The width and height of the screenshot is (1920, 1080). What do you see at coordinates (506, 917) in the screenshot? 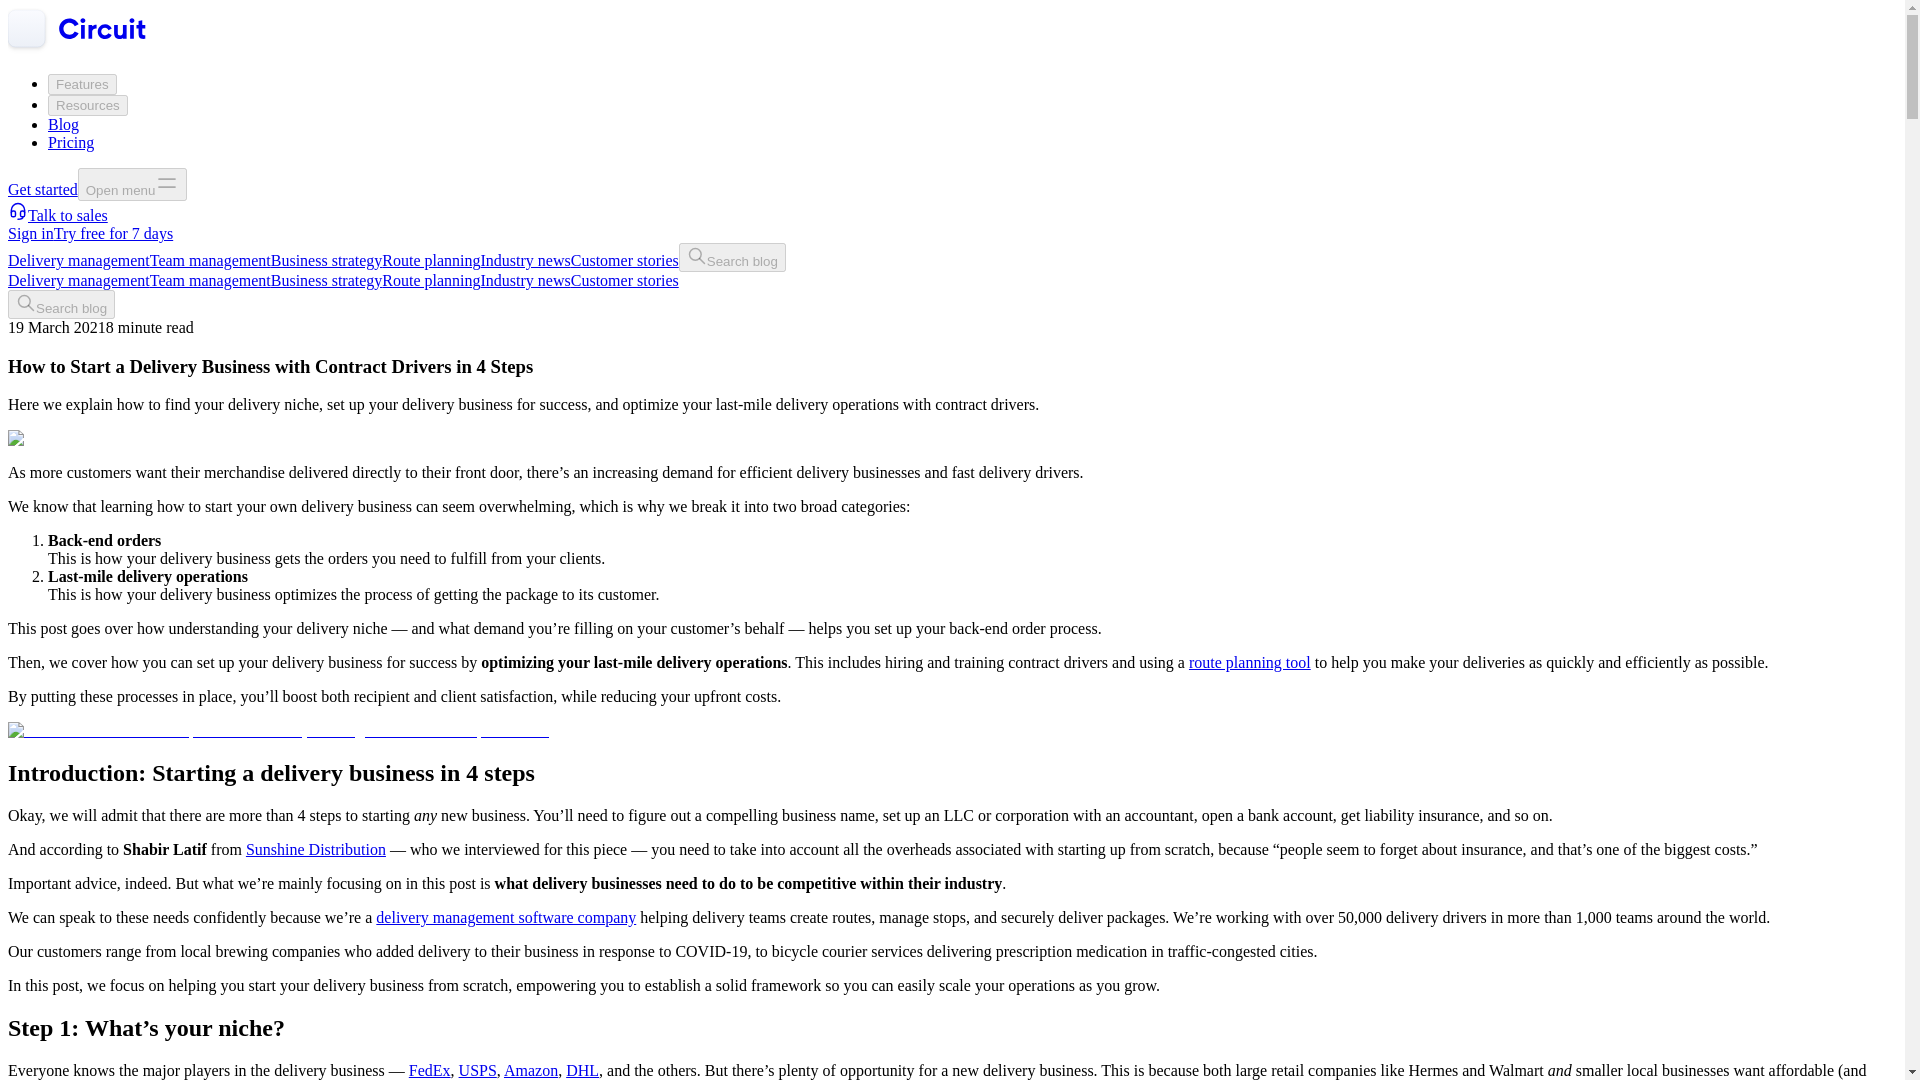
I see `delivery management software company` at bounding box center [506, 917].